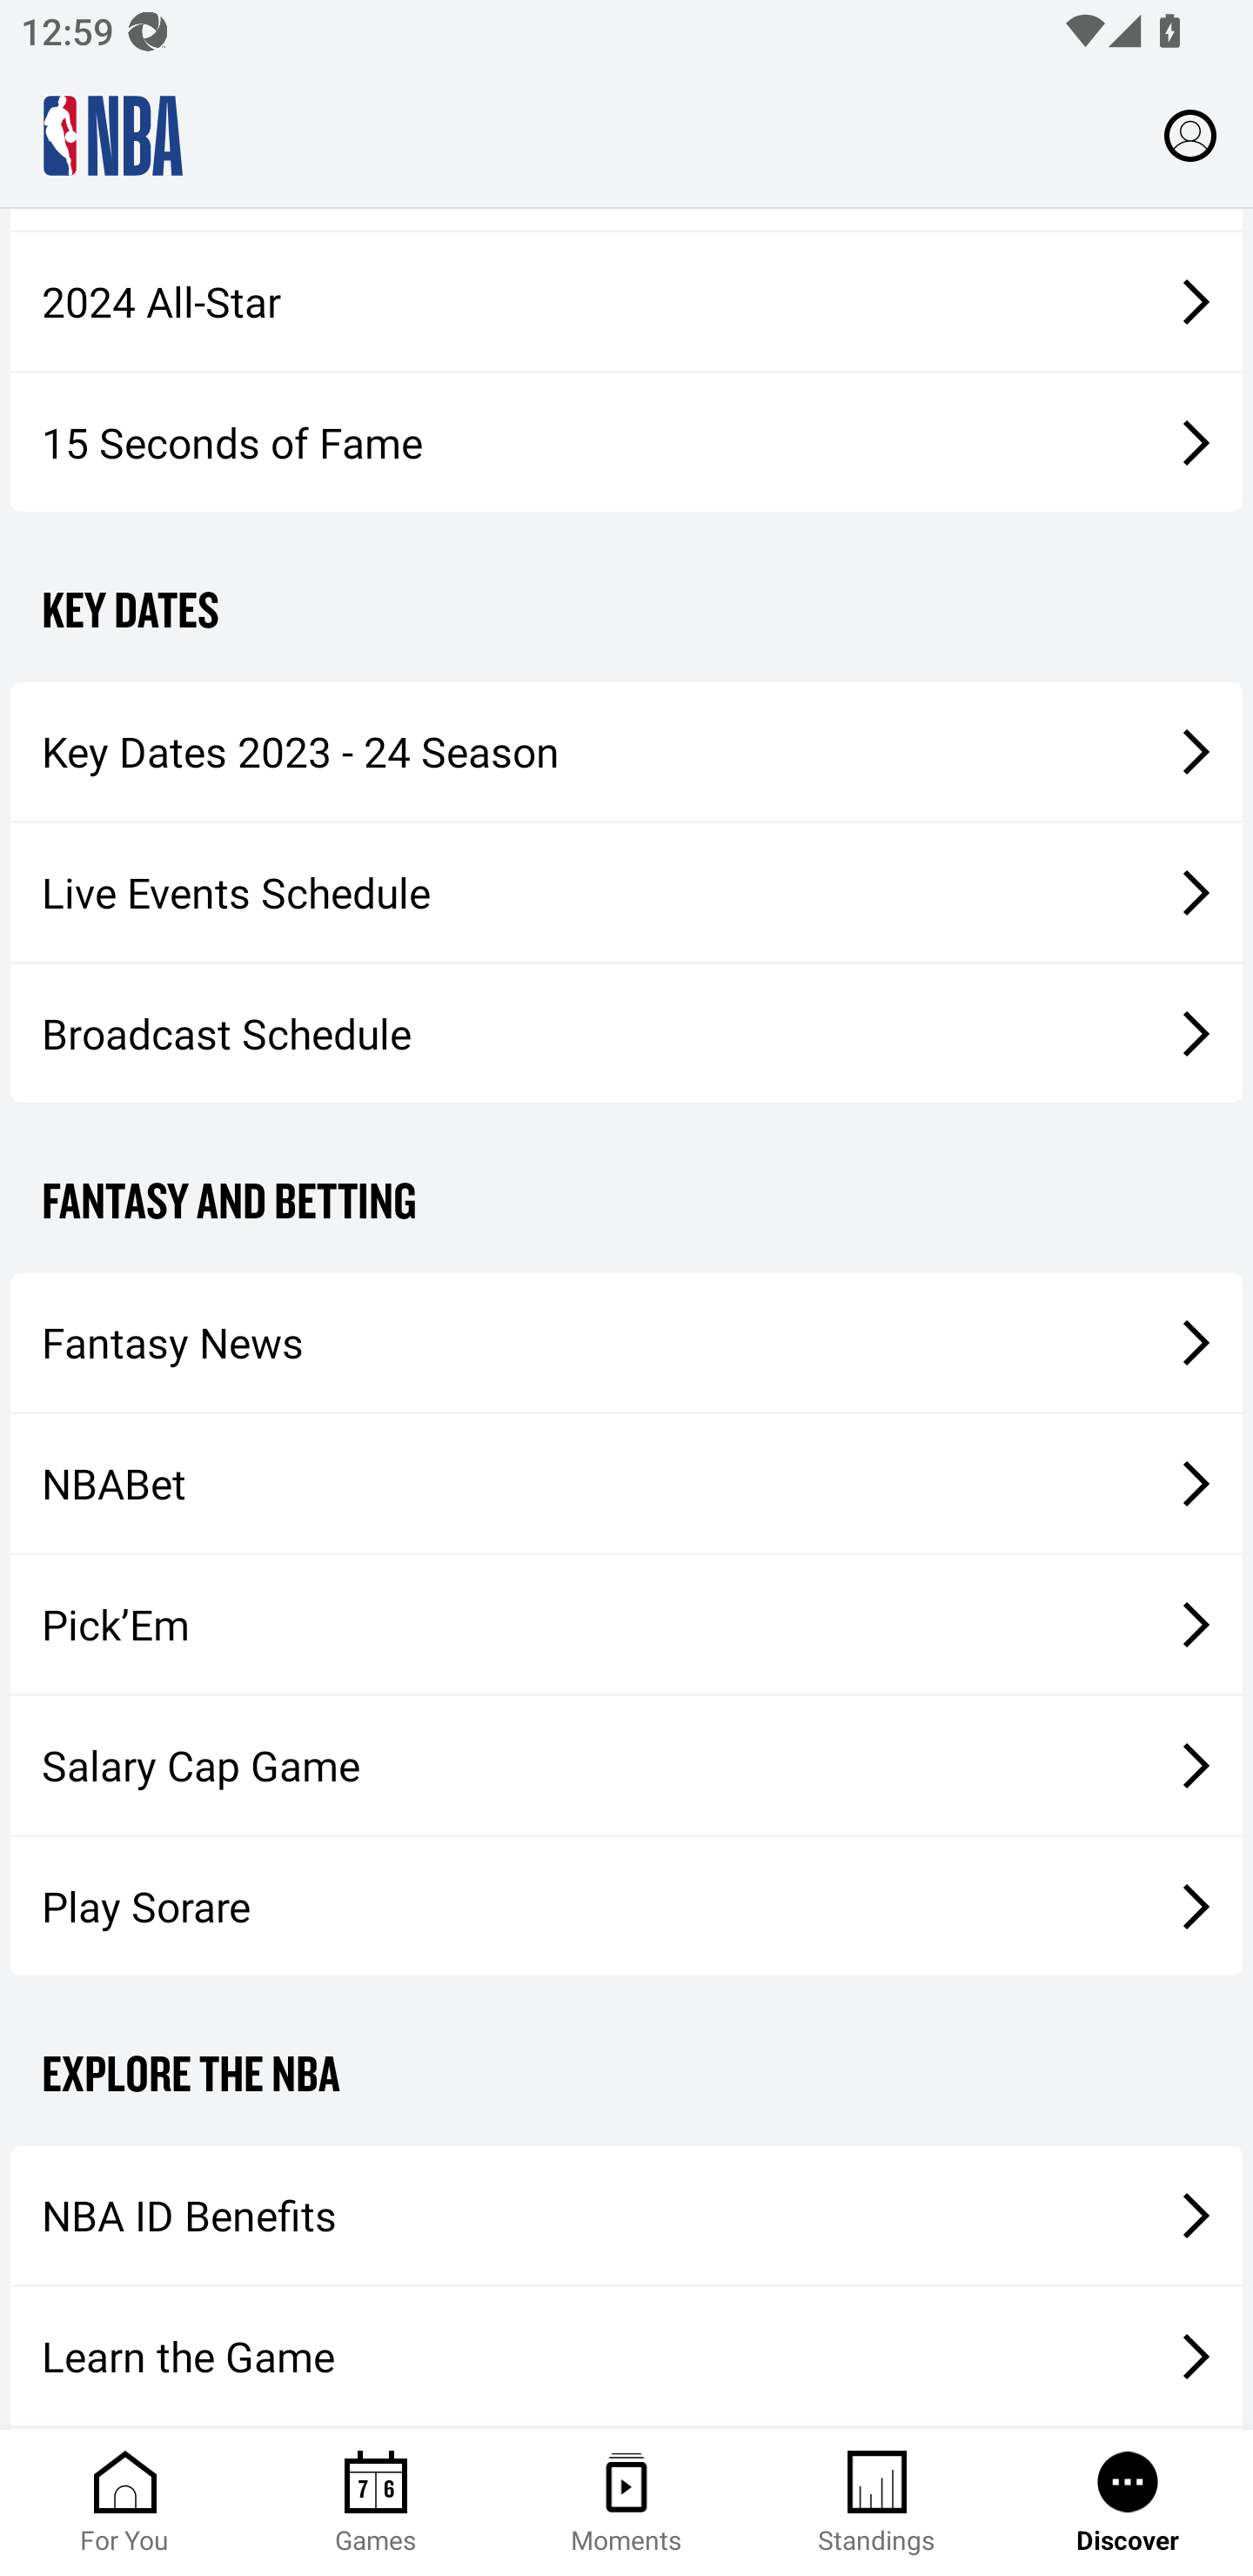 This screenshot has width=1253, height=2576. Describe the element at coordinates (626, 2215) in the screenshot. I see `NBA ID Benefits` at that location.